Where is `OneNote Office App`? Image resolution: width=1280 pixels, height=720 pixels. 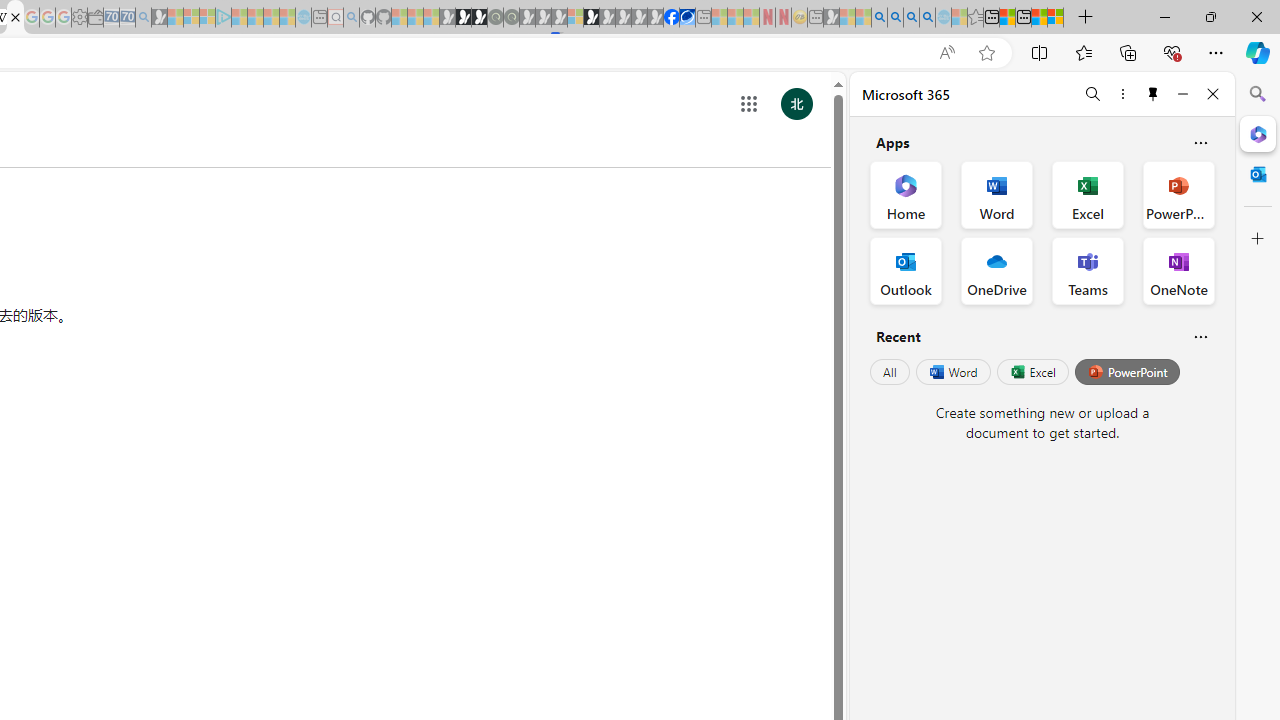 OneNote Office App is located at coordinates (1178, 270).